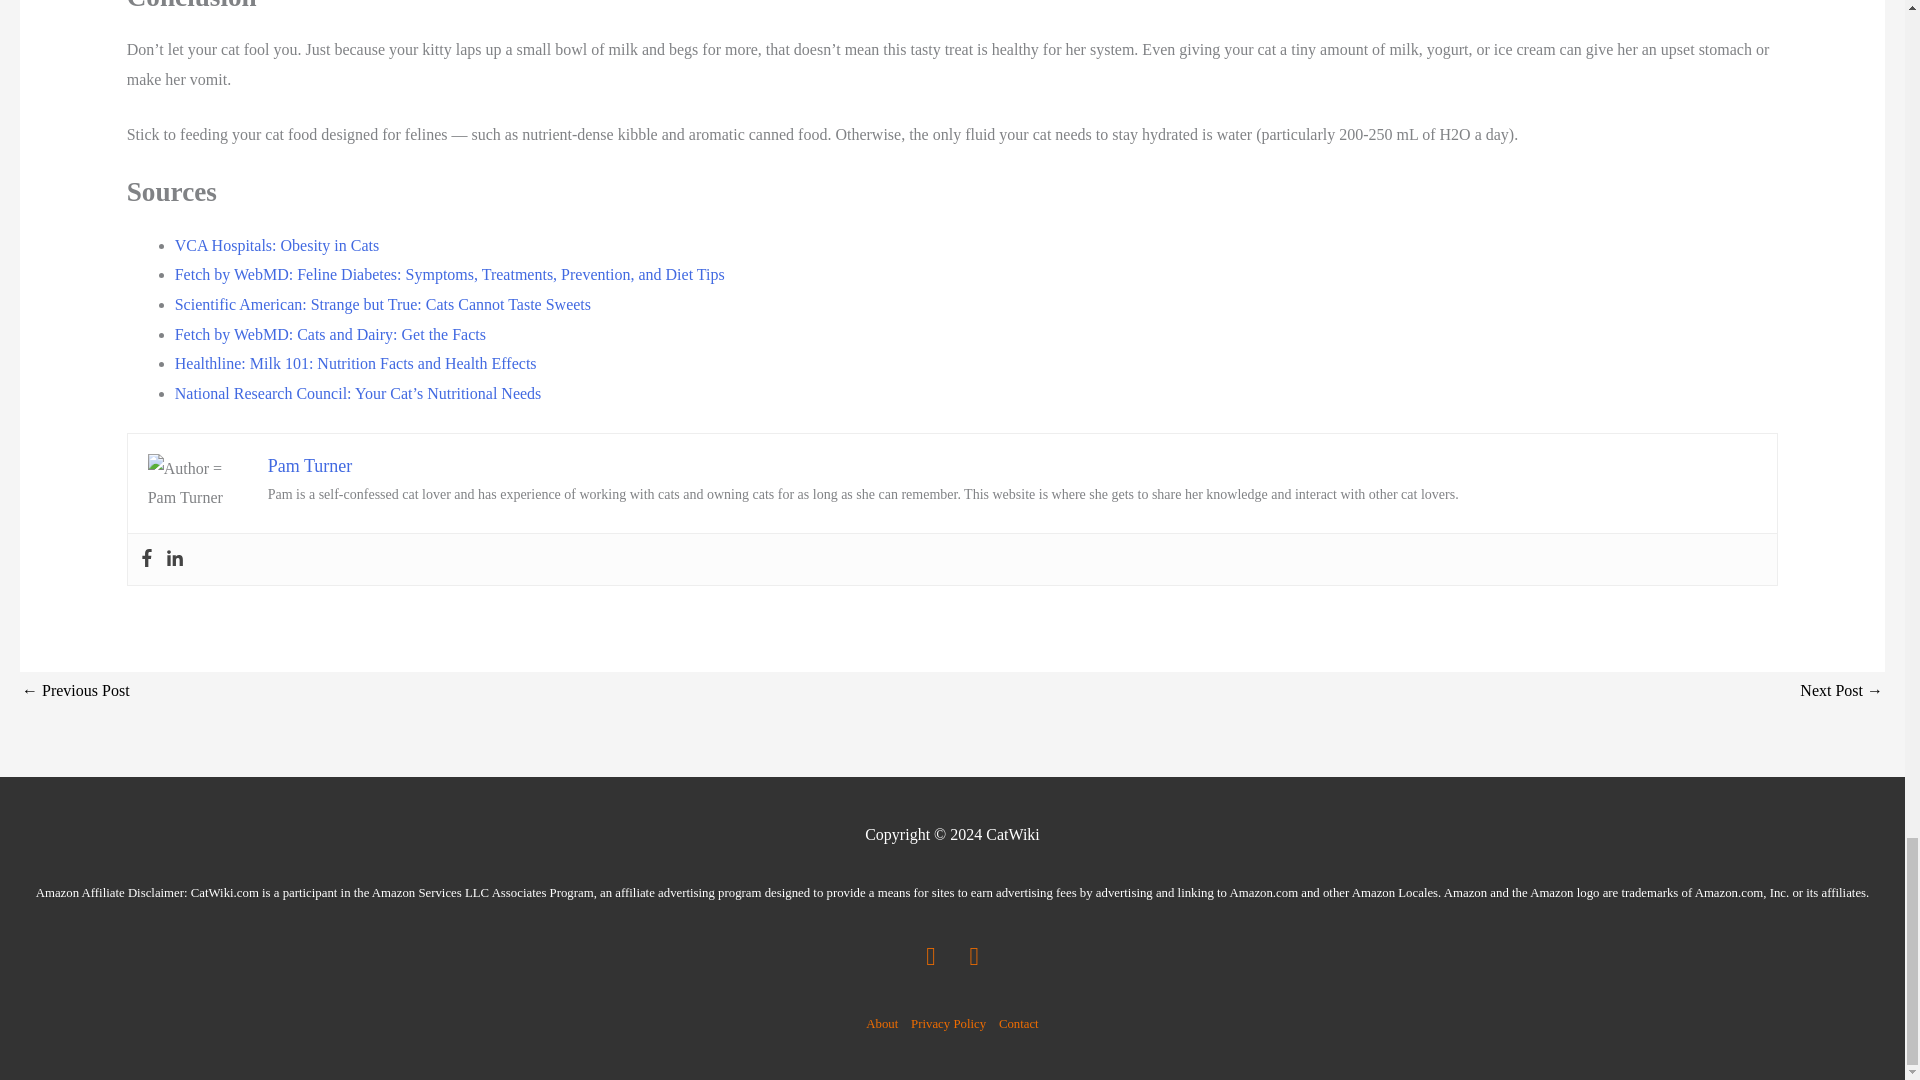 This screenshot has height=1080, width=1920. I want to click on Fetch by WebMD: Cats and Dairy: Get the Facts, so click(330, 334).